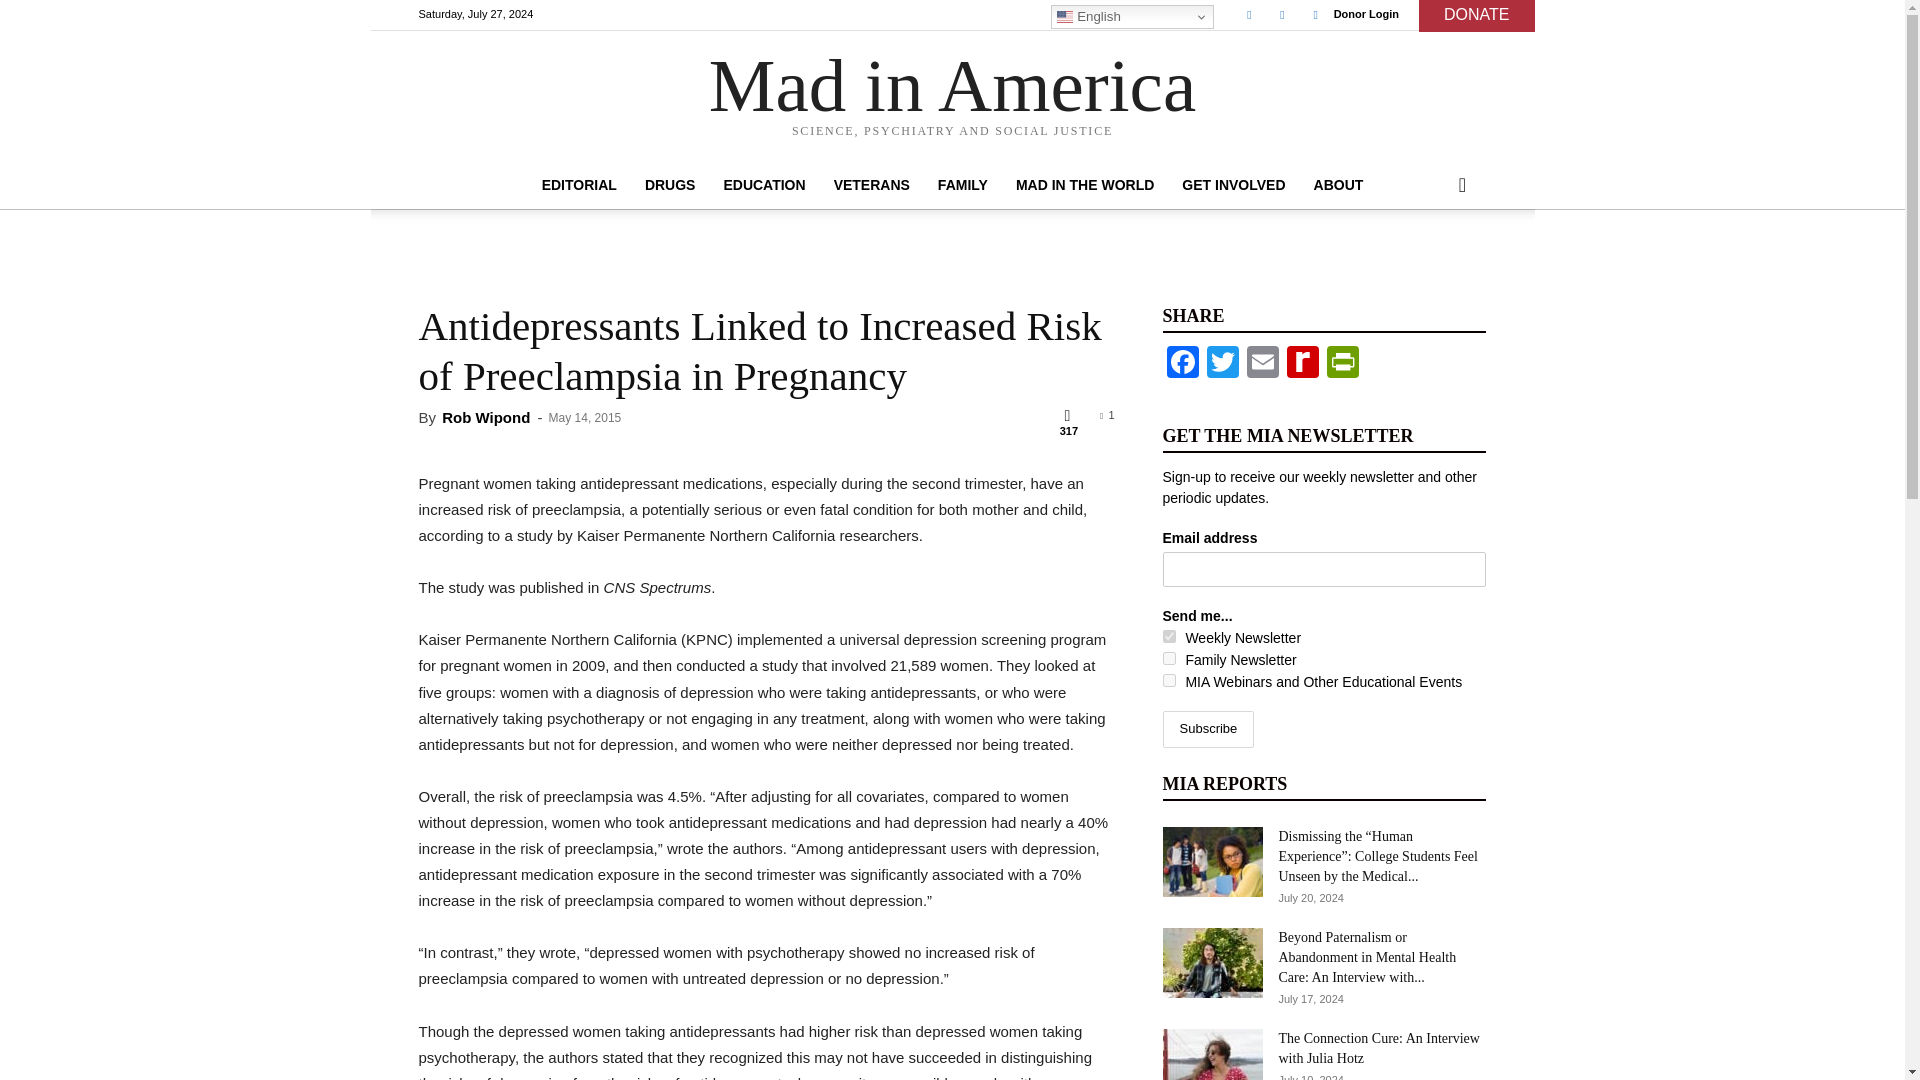 The height and width of the screenshot is (1080, 1920). What do you see at coordinates (1207, 729) in the screenshot?
I see `Subscribe` at bounding box center [1207, 729].